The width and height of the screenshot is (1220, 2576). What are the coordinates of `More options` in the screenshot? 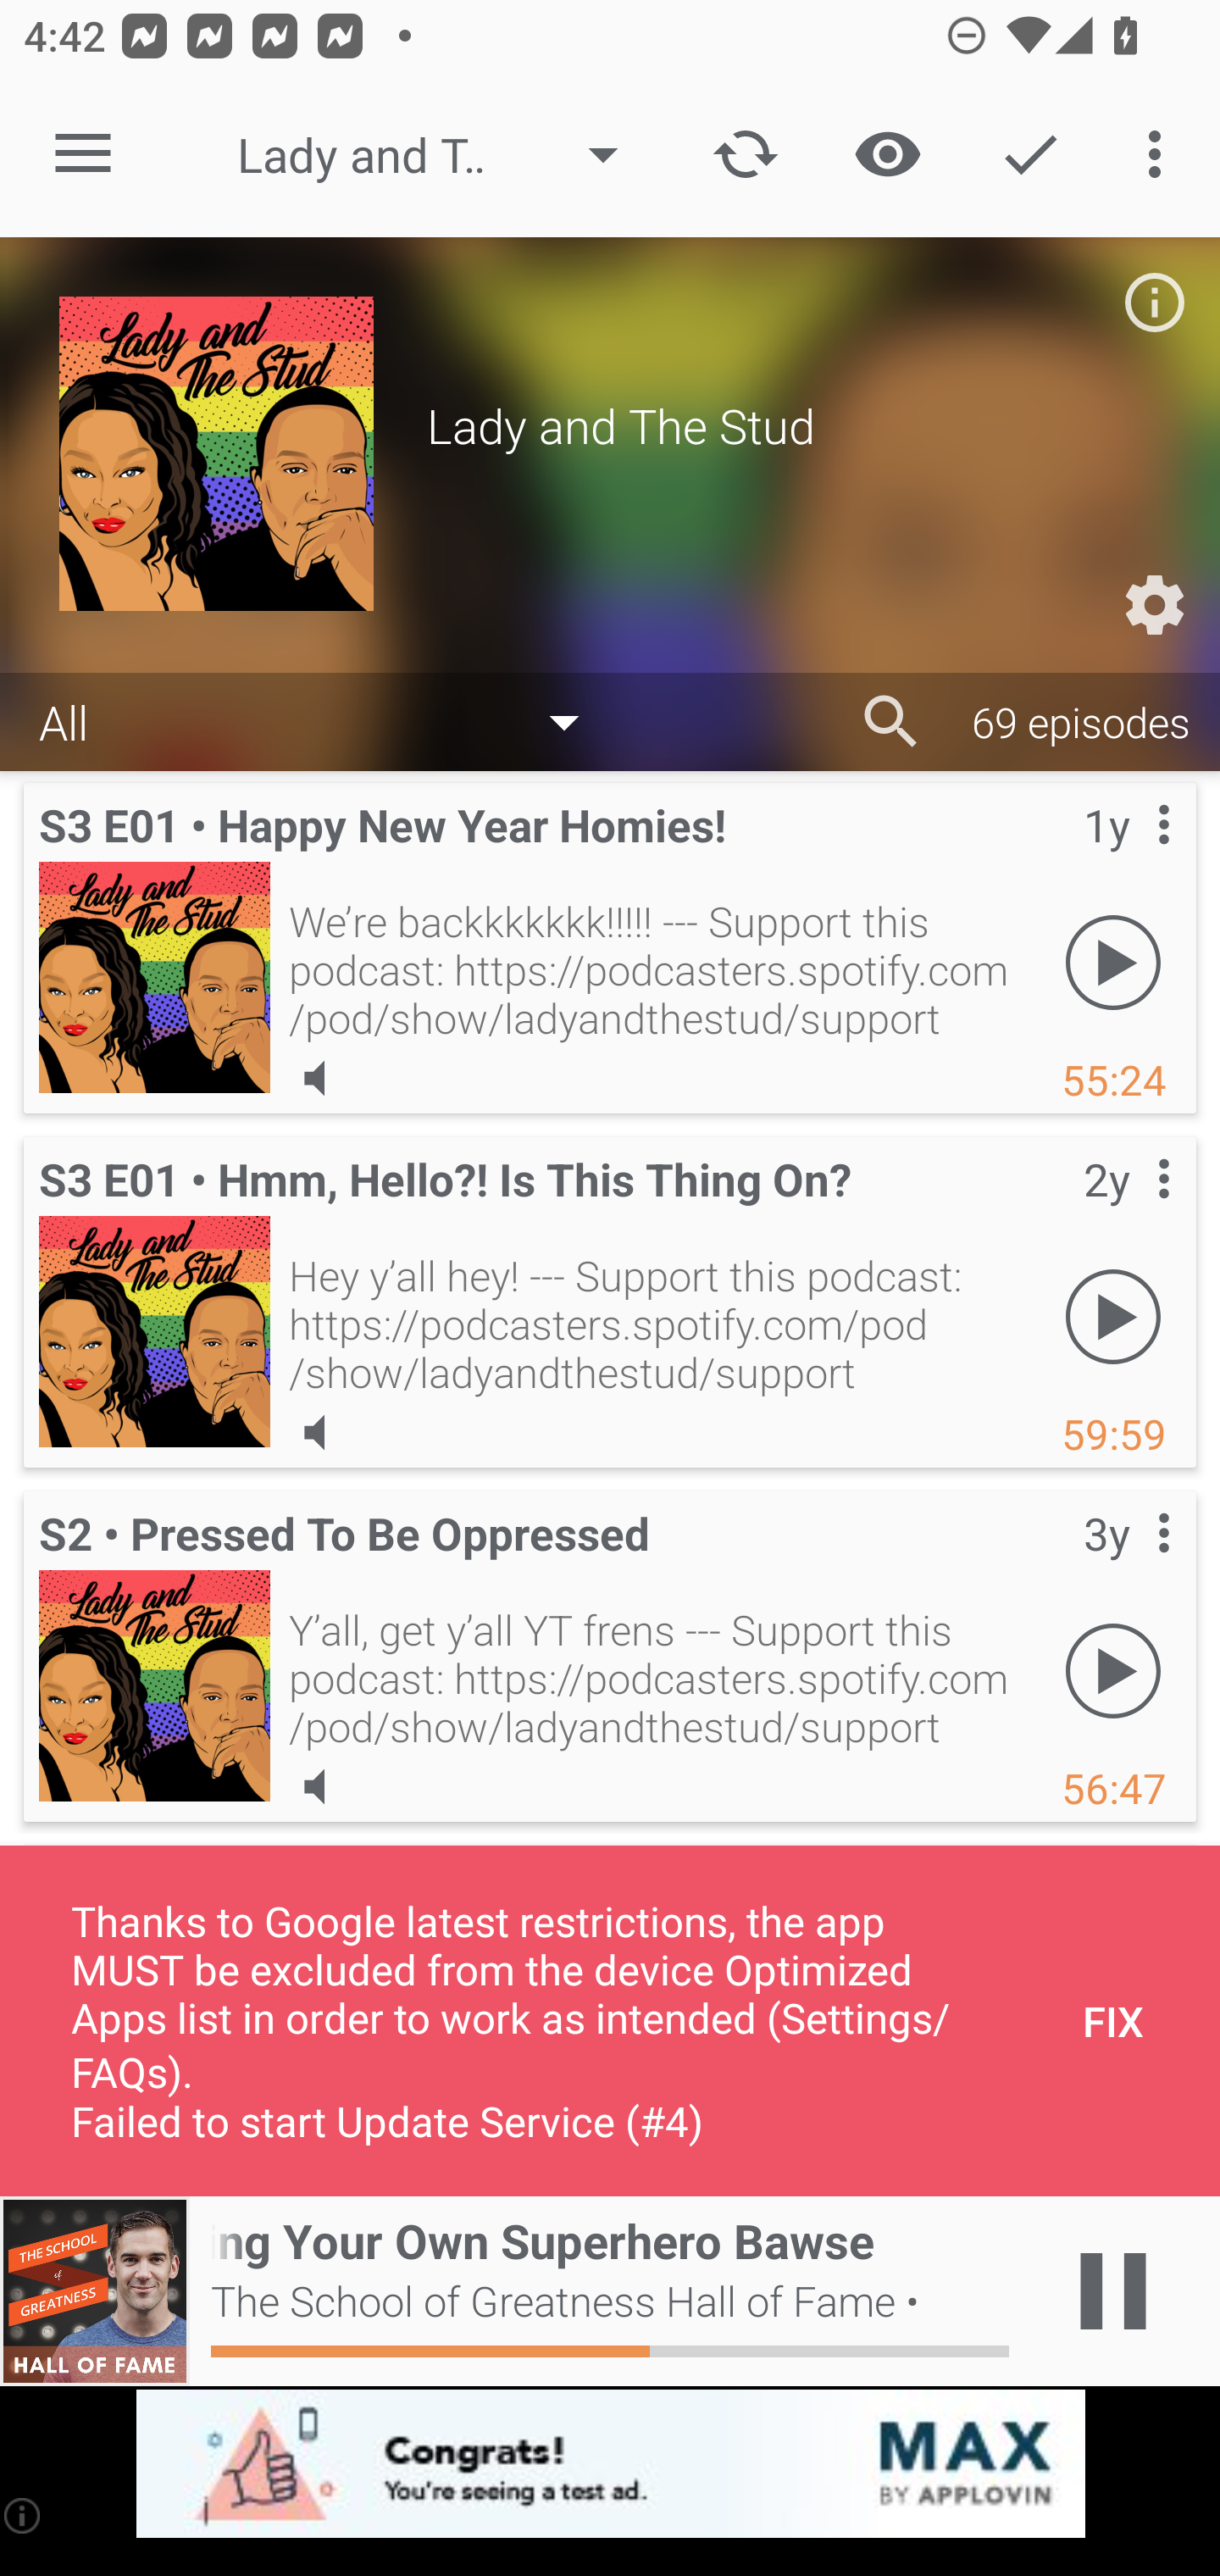 It's located at (1161, 154).